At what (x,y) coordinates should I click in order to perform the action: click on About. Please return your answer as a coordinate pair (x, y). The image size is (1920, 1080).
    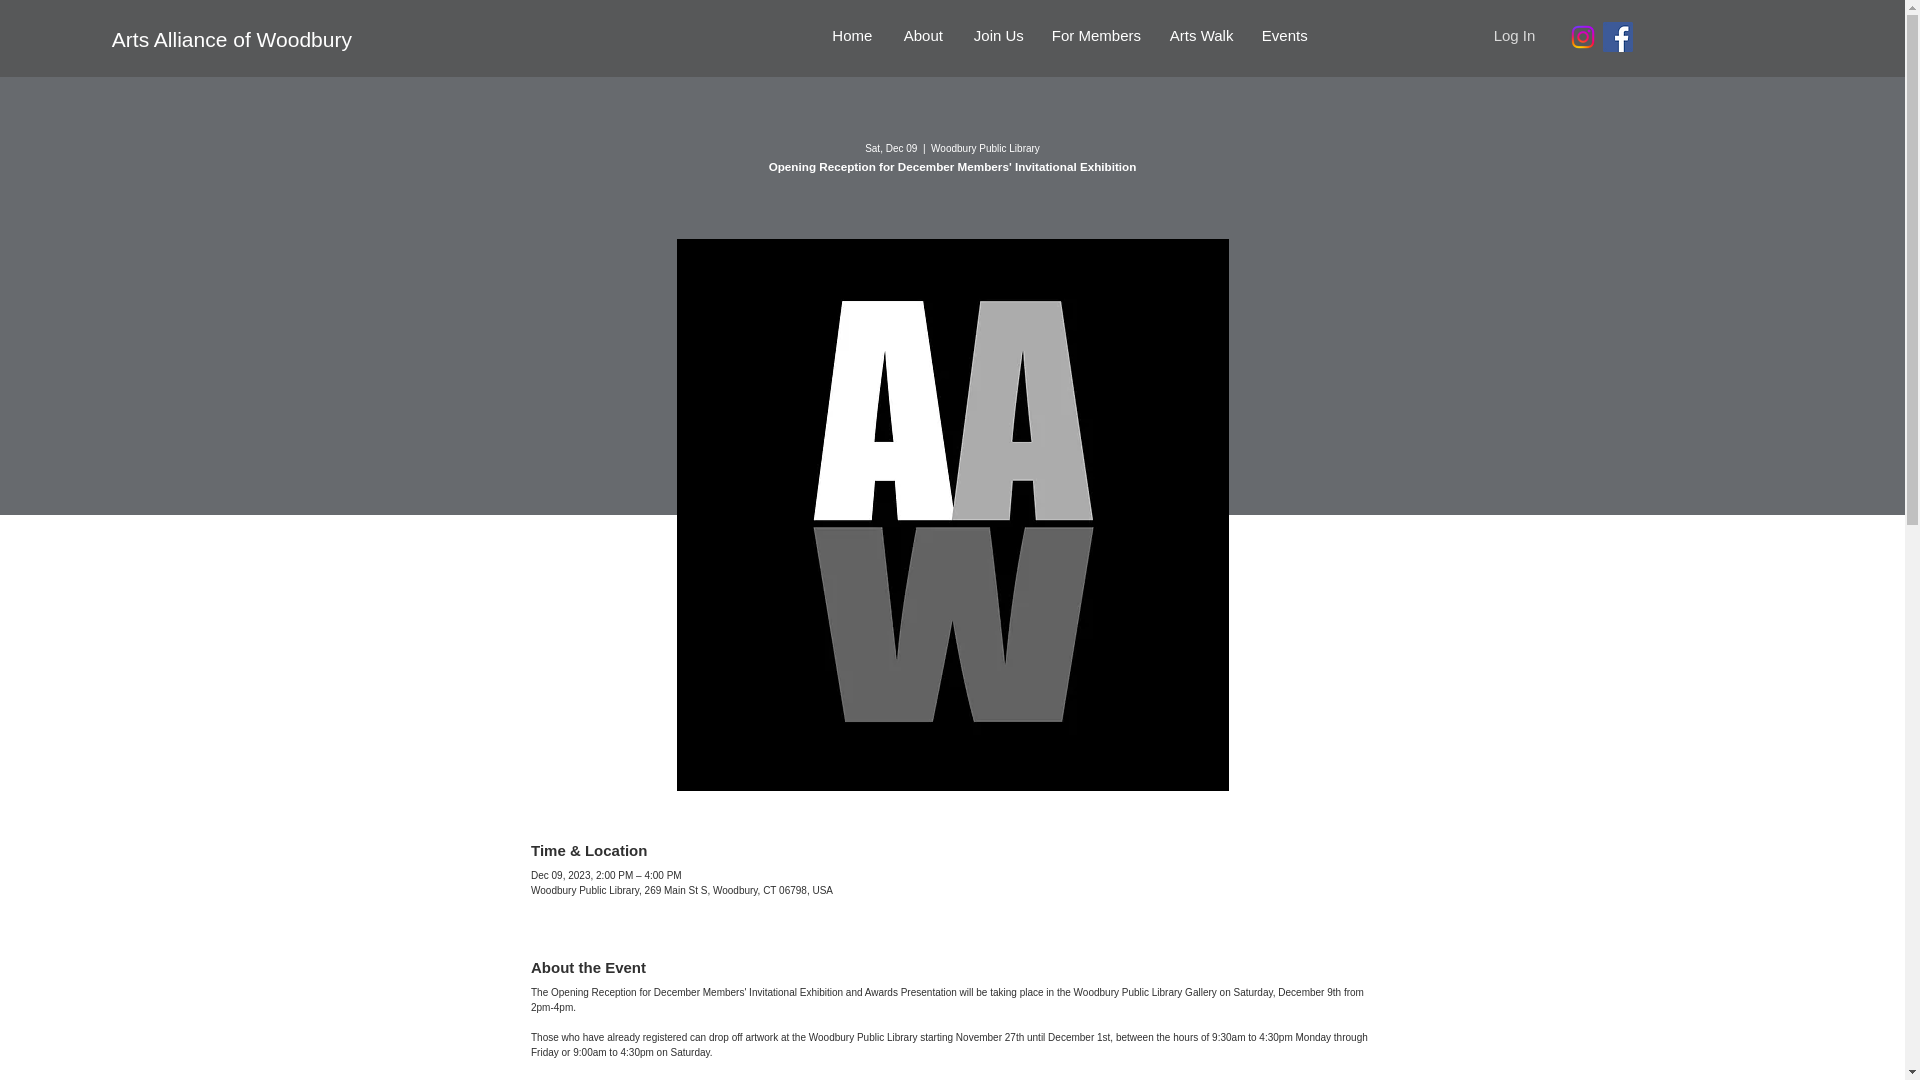
    Looking at the image, I should click on (922, 36).